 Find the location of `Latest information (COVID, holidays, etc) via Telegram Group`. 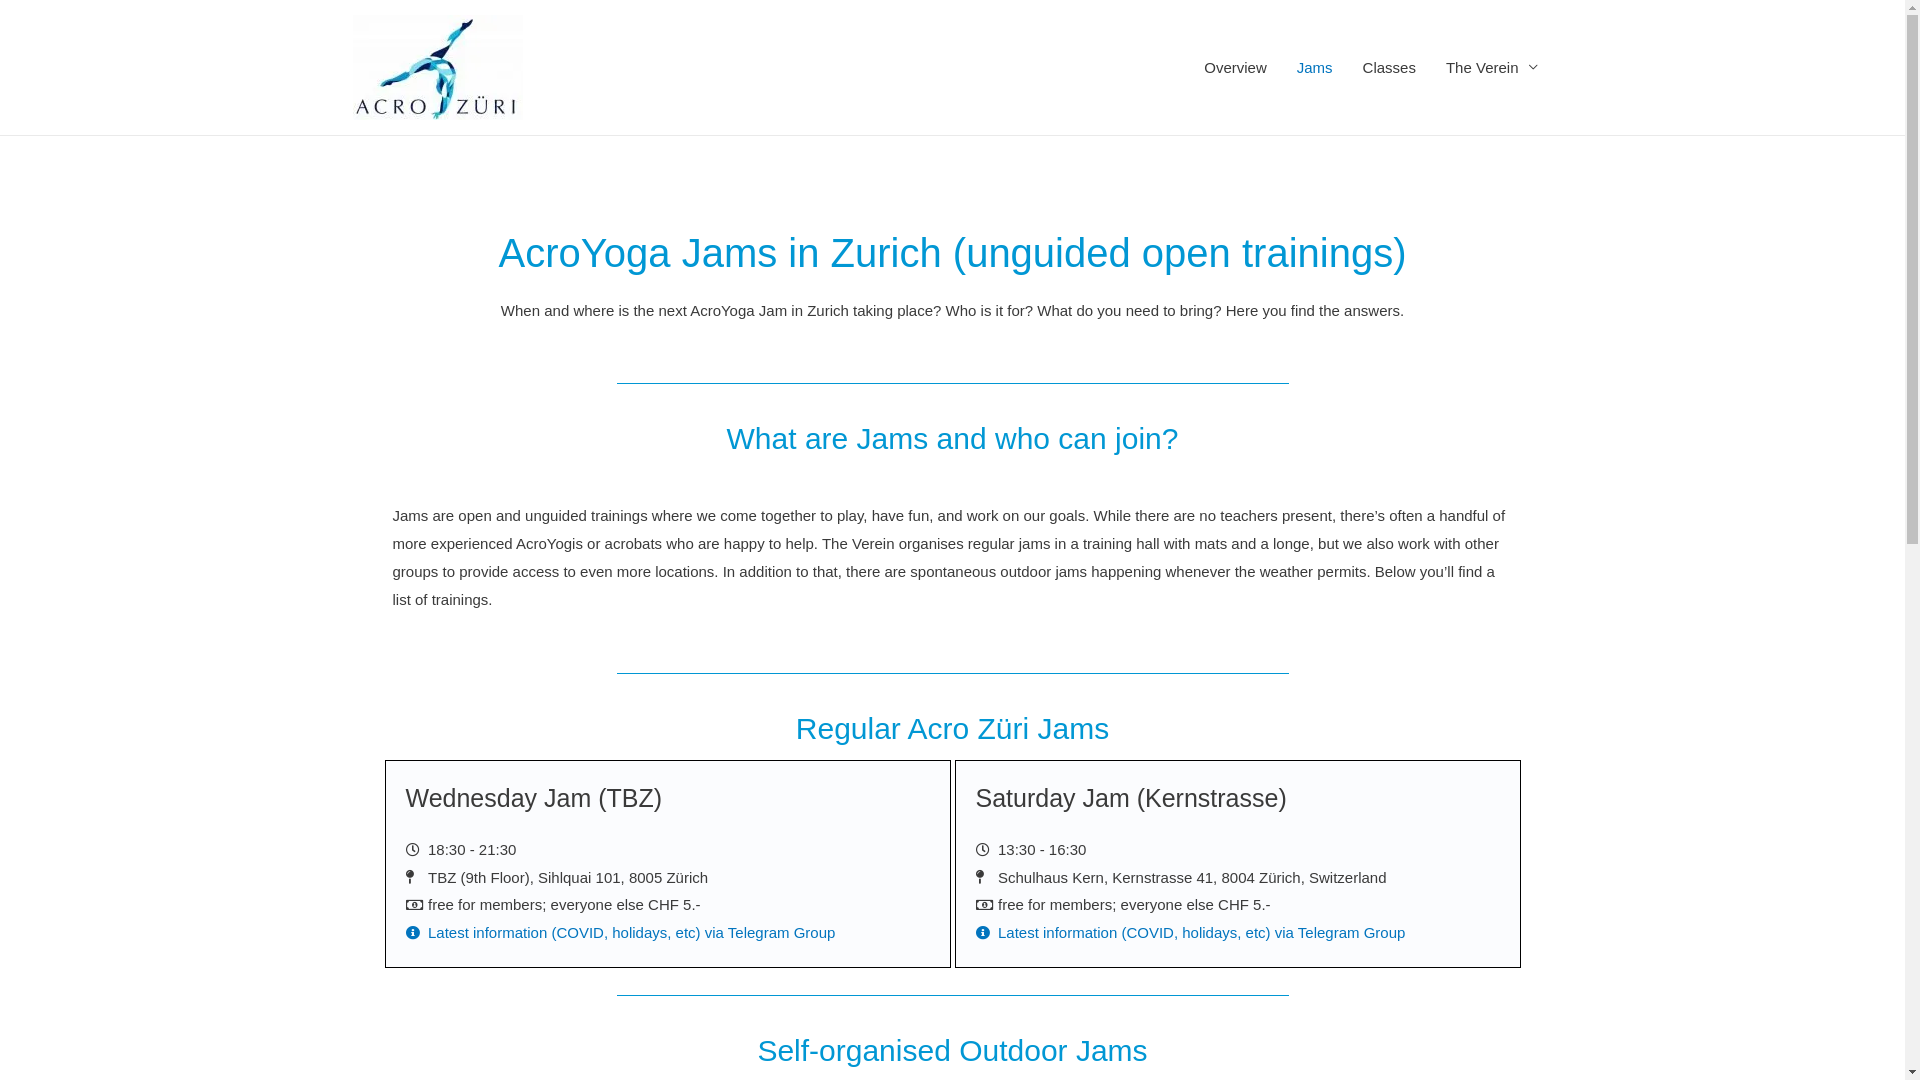

Latest information (COVID, holidays, etc) via Telegram Group is located at coordinates (1238, 933).